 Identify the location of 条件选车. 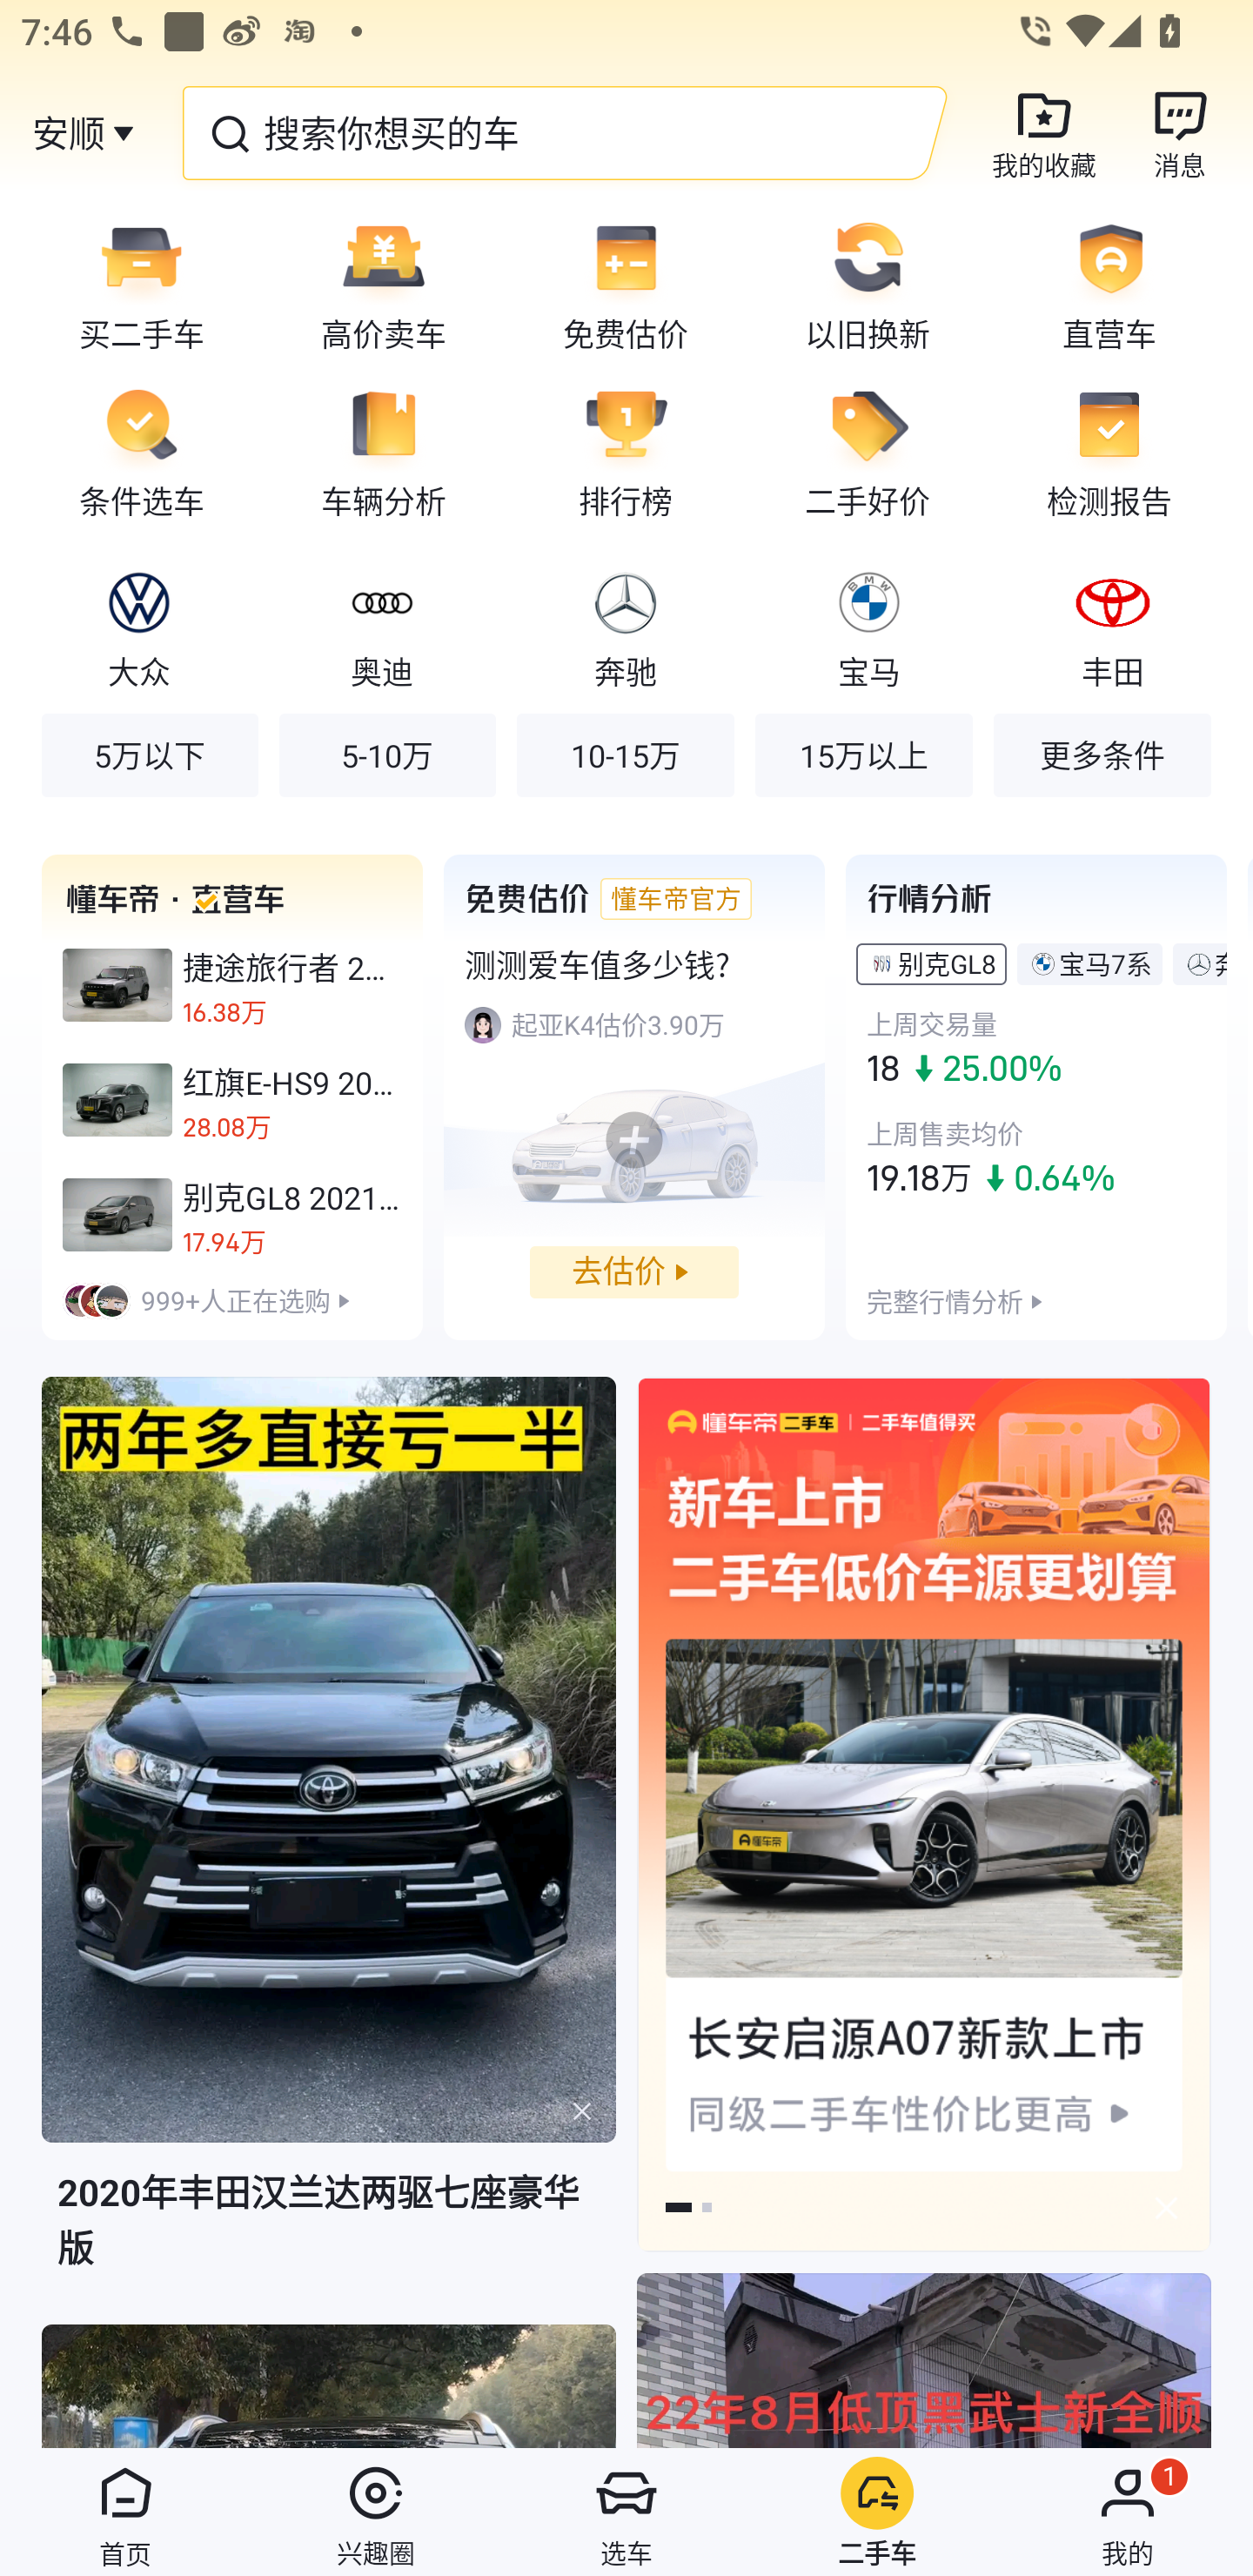
(131, 452).